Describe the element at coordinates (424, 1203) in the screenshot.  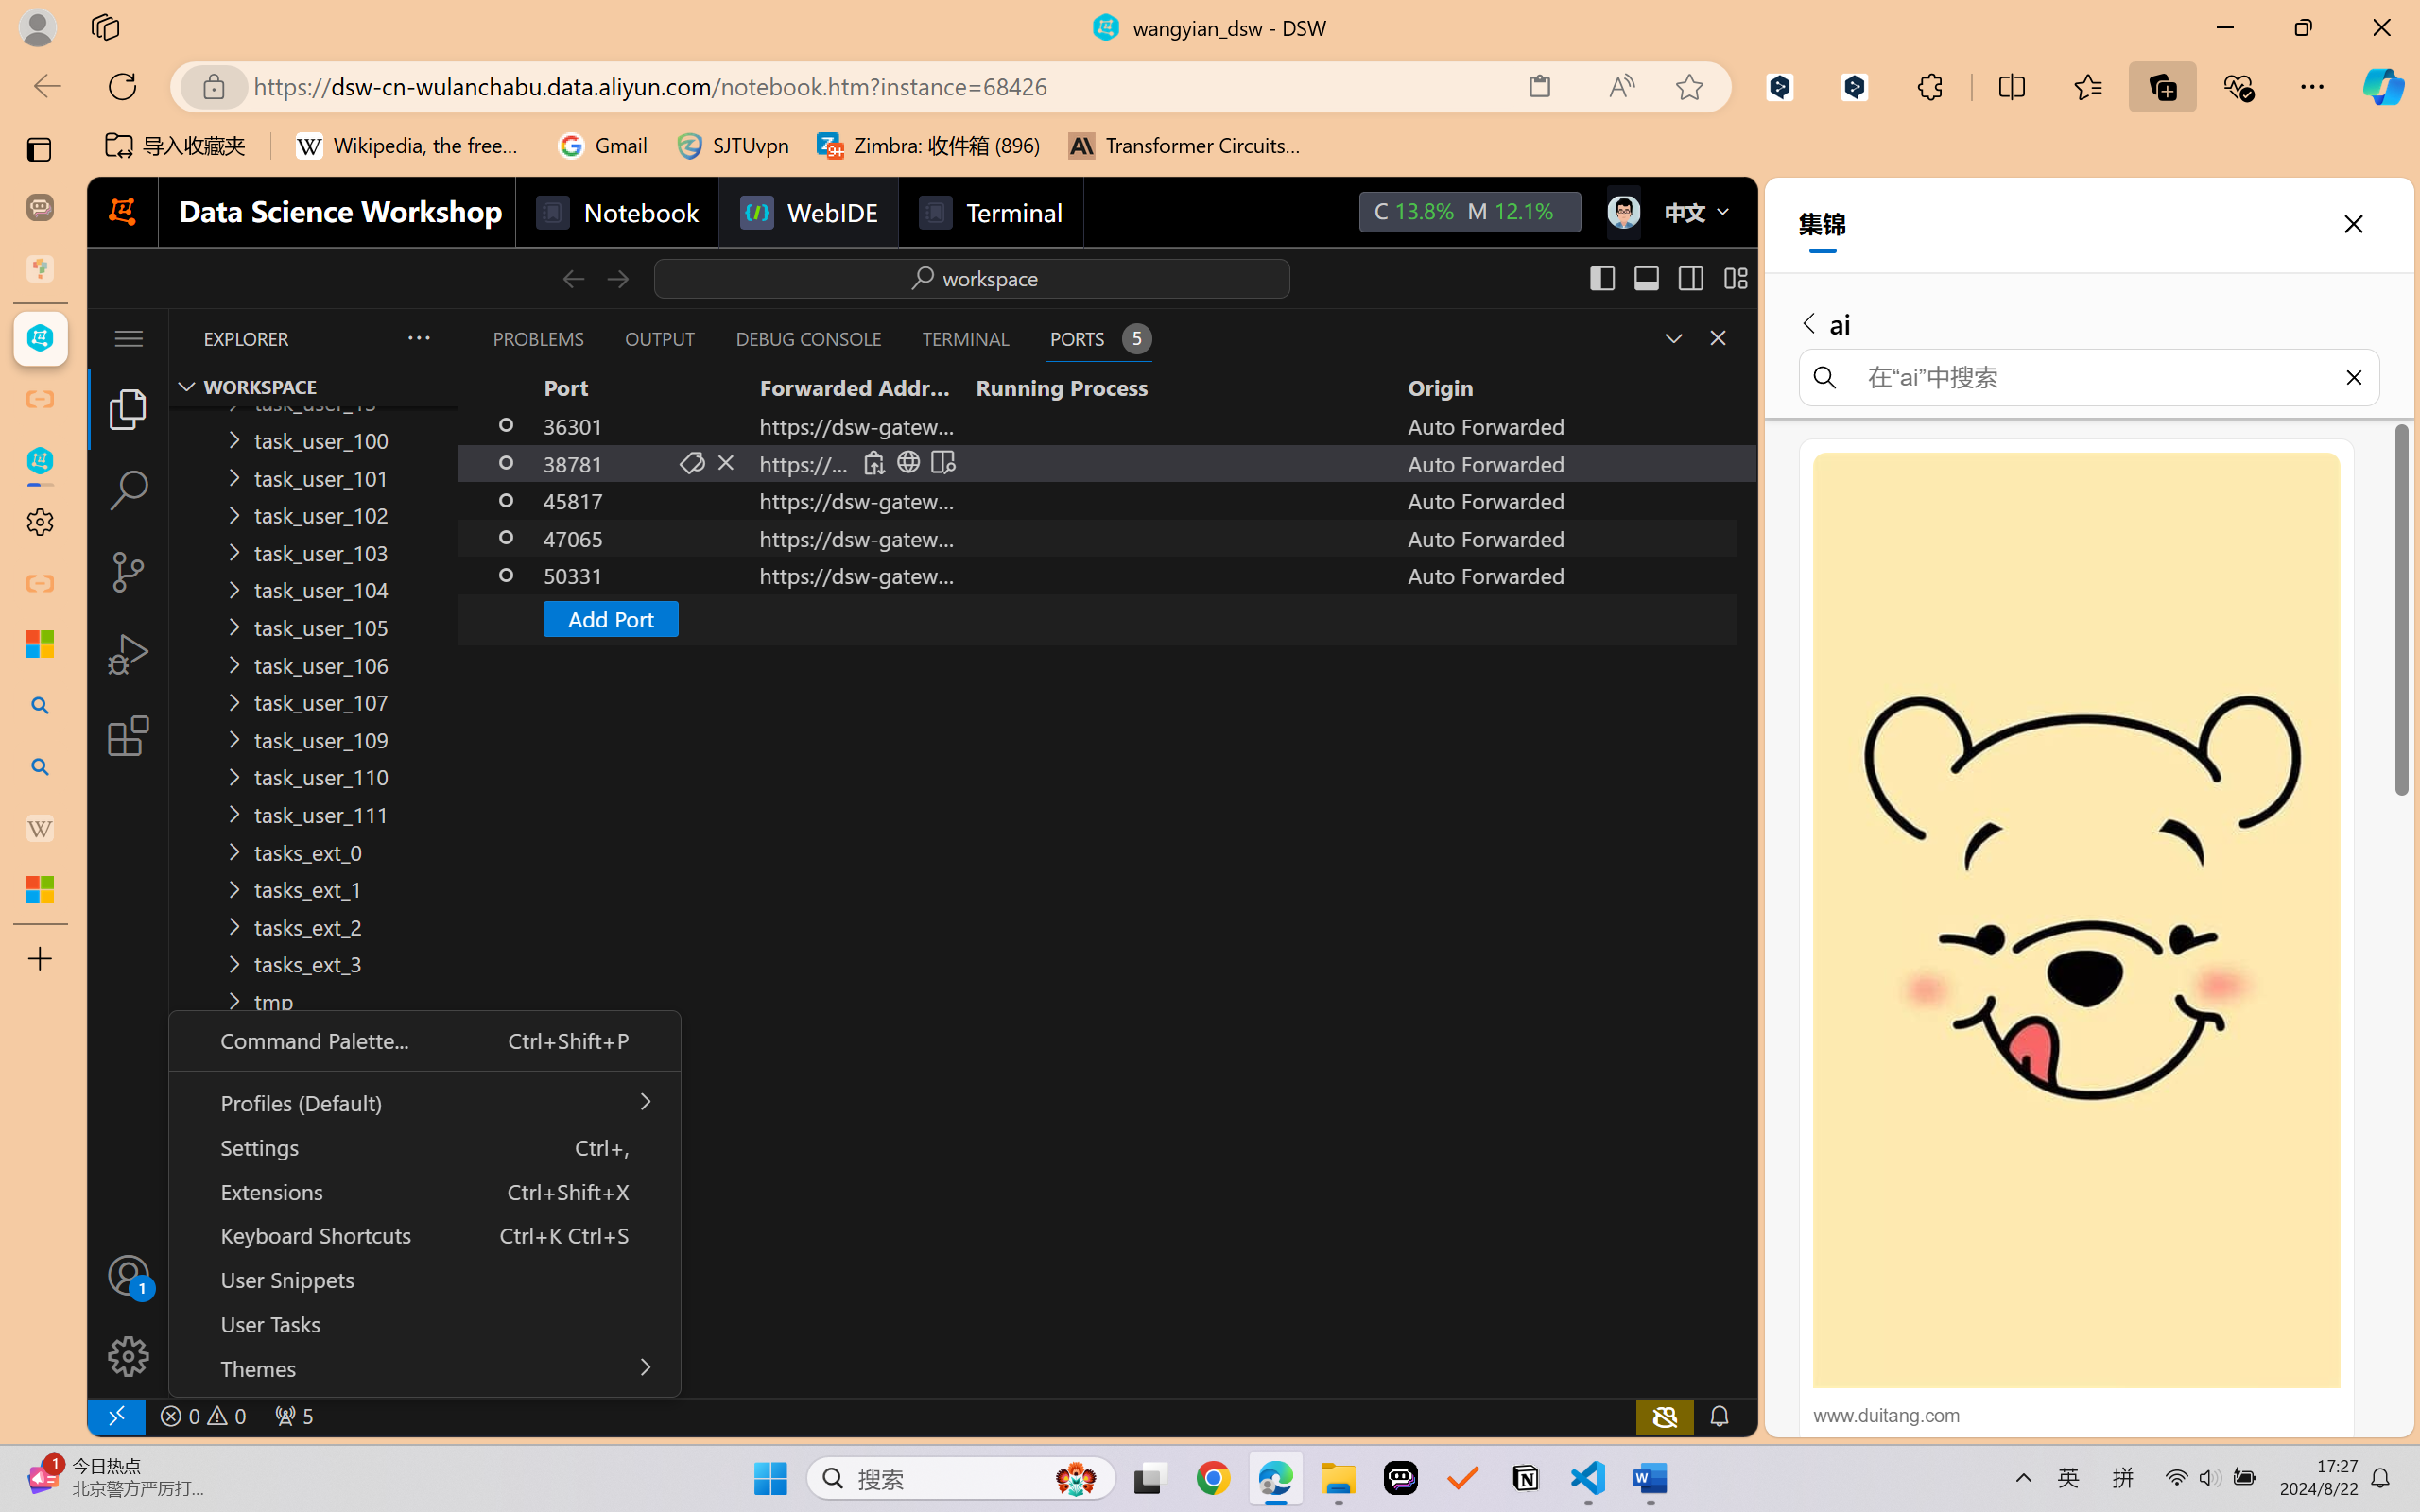
I see `Class: actions-container` at that location.